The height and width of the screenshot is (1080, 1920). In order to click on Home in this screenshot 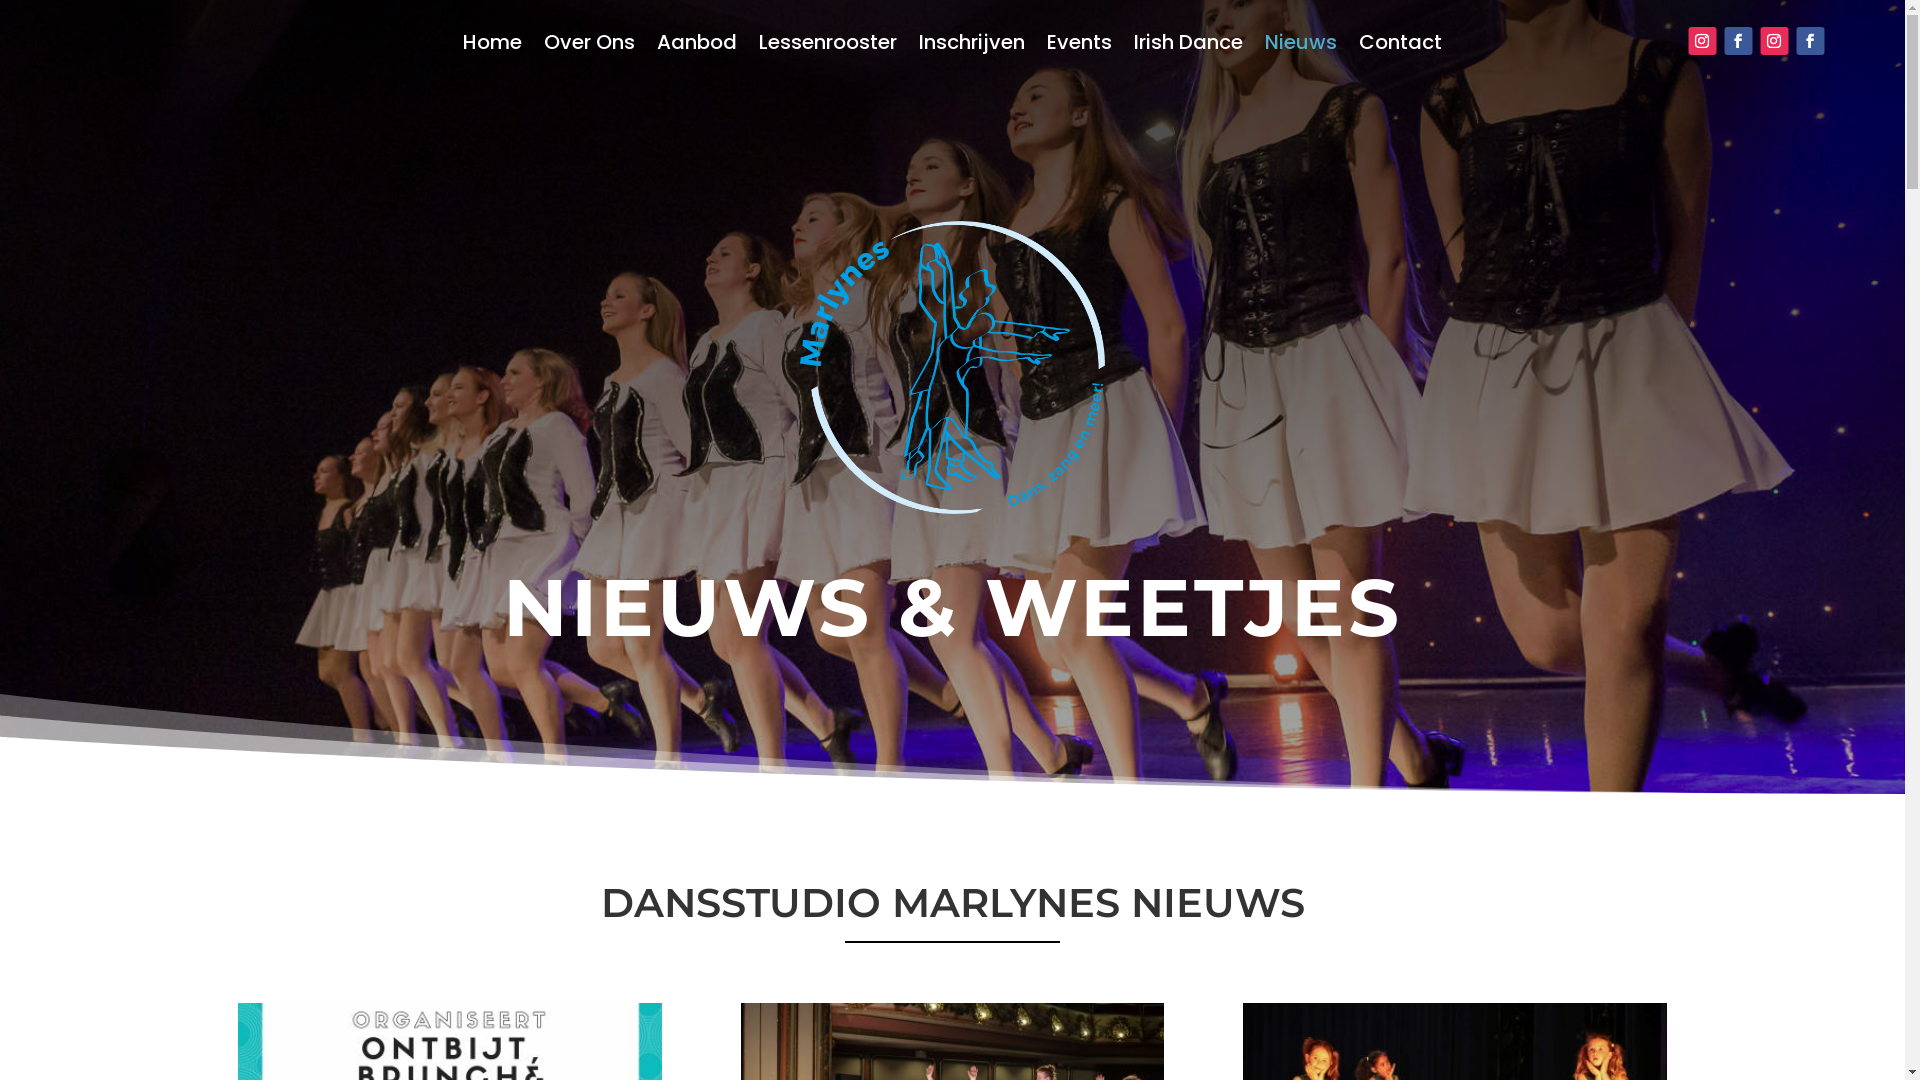, I will do `click(492, 46)`.